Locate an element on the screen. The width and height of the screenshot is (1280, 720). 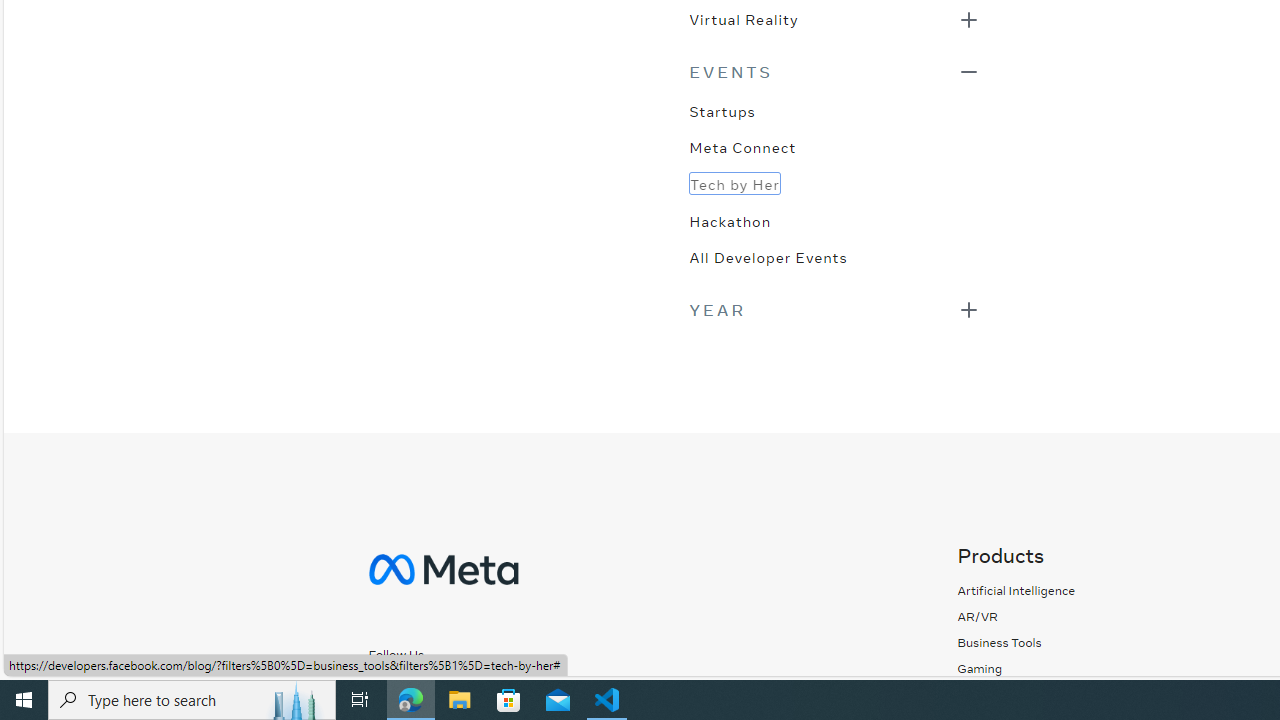
Class: _9890 _98ez is located at coordinates (834, 308).